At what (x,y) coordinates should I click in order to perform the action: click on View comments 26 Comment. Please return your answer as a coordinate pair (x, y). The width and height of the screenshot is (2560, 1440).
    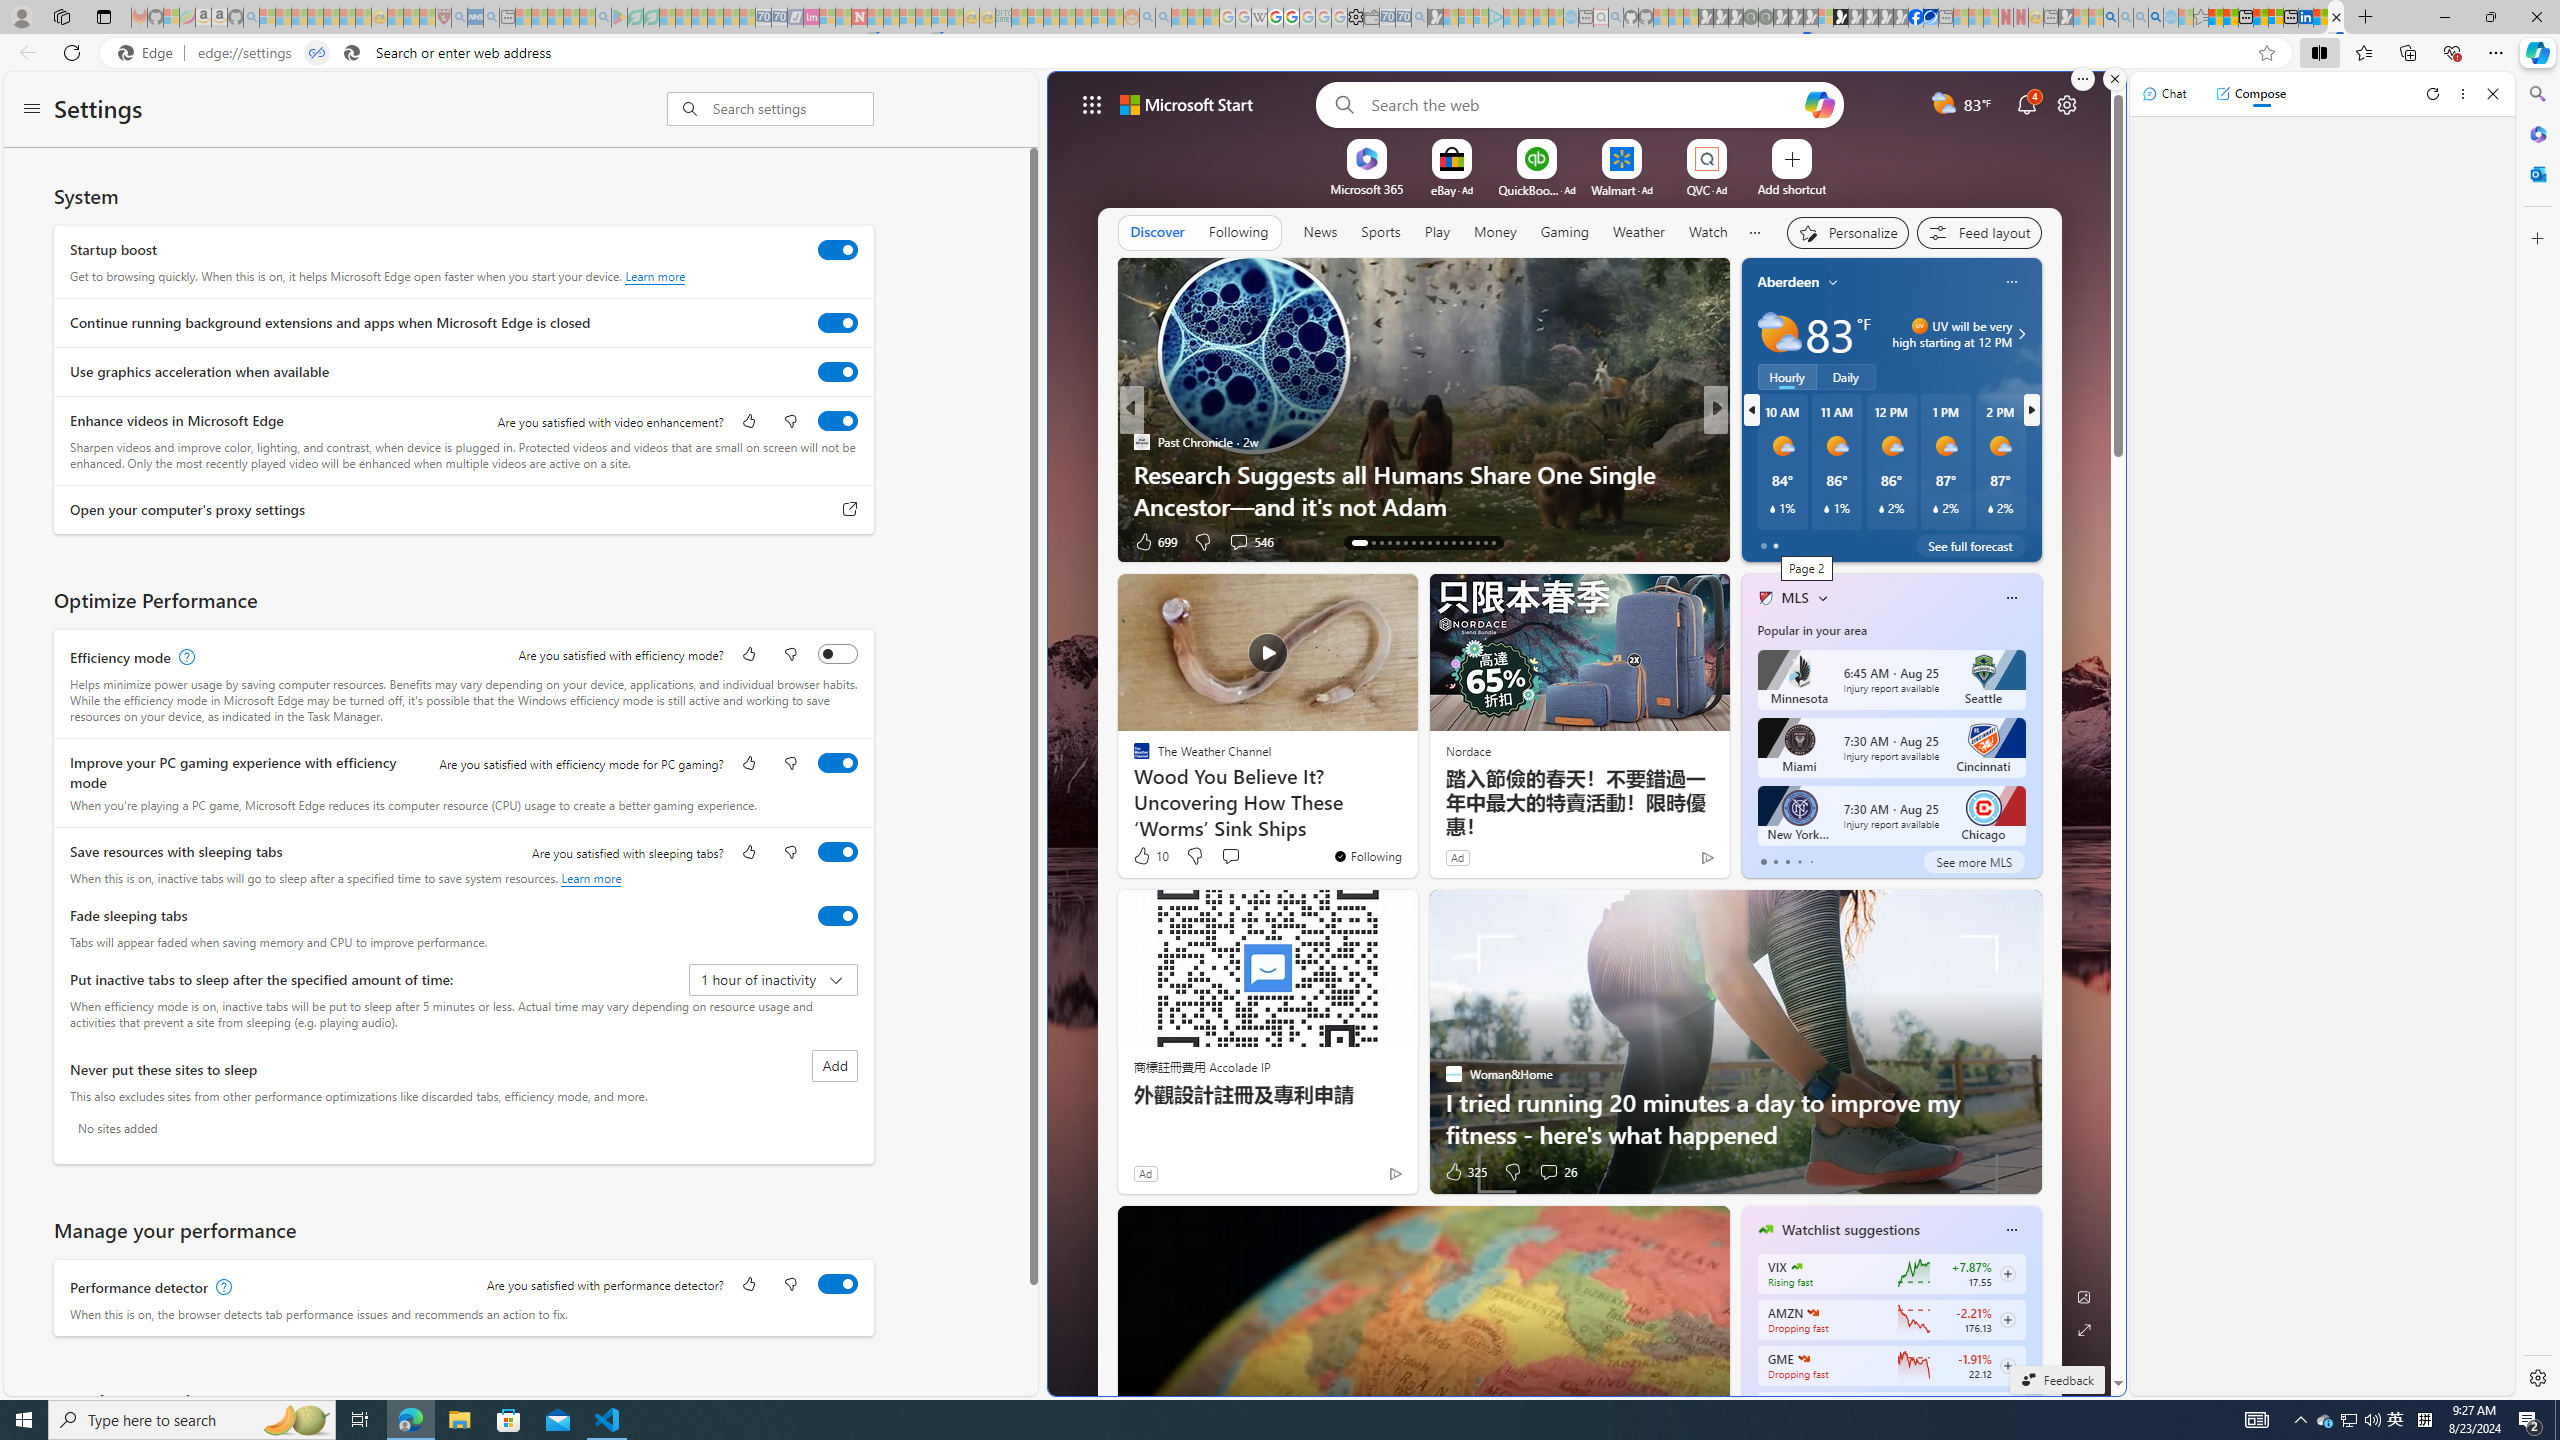
    Looking at the image, I should click on (1557, 1172).